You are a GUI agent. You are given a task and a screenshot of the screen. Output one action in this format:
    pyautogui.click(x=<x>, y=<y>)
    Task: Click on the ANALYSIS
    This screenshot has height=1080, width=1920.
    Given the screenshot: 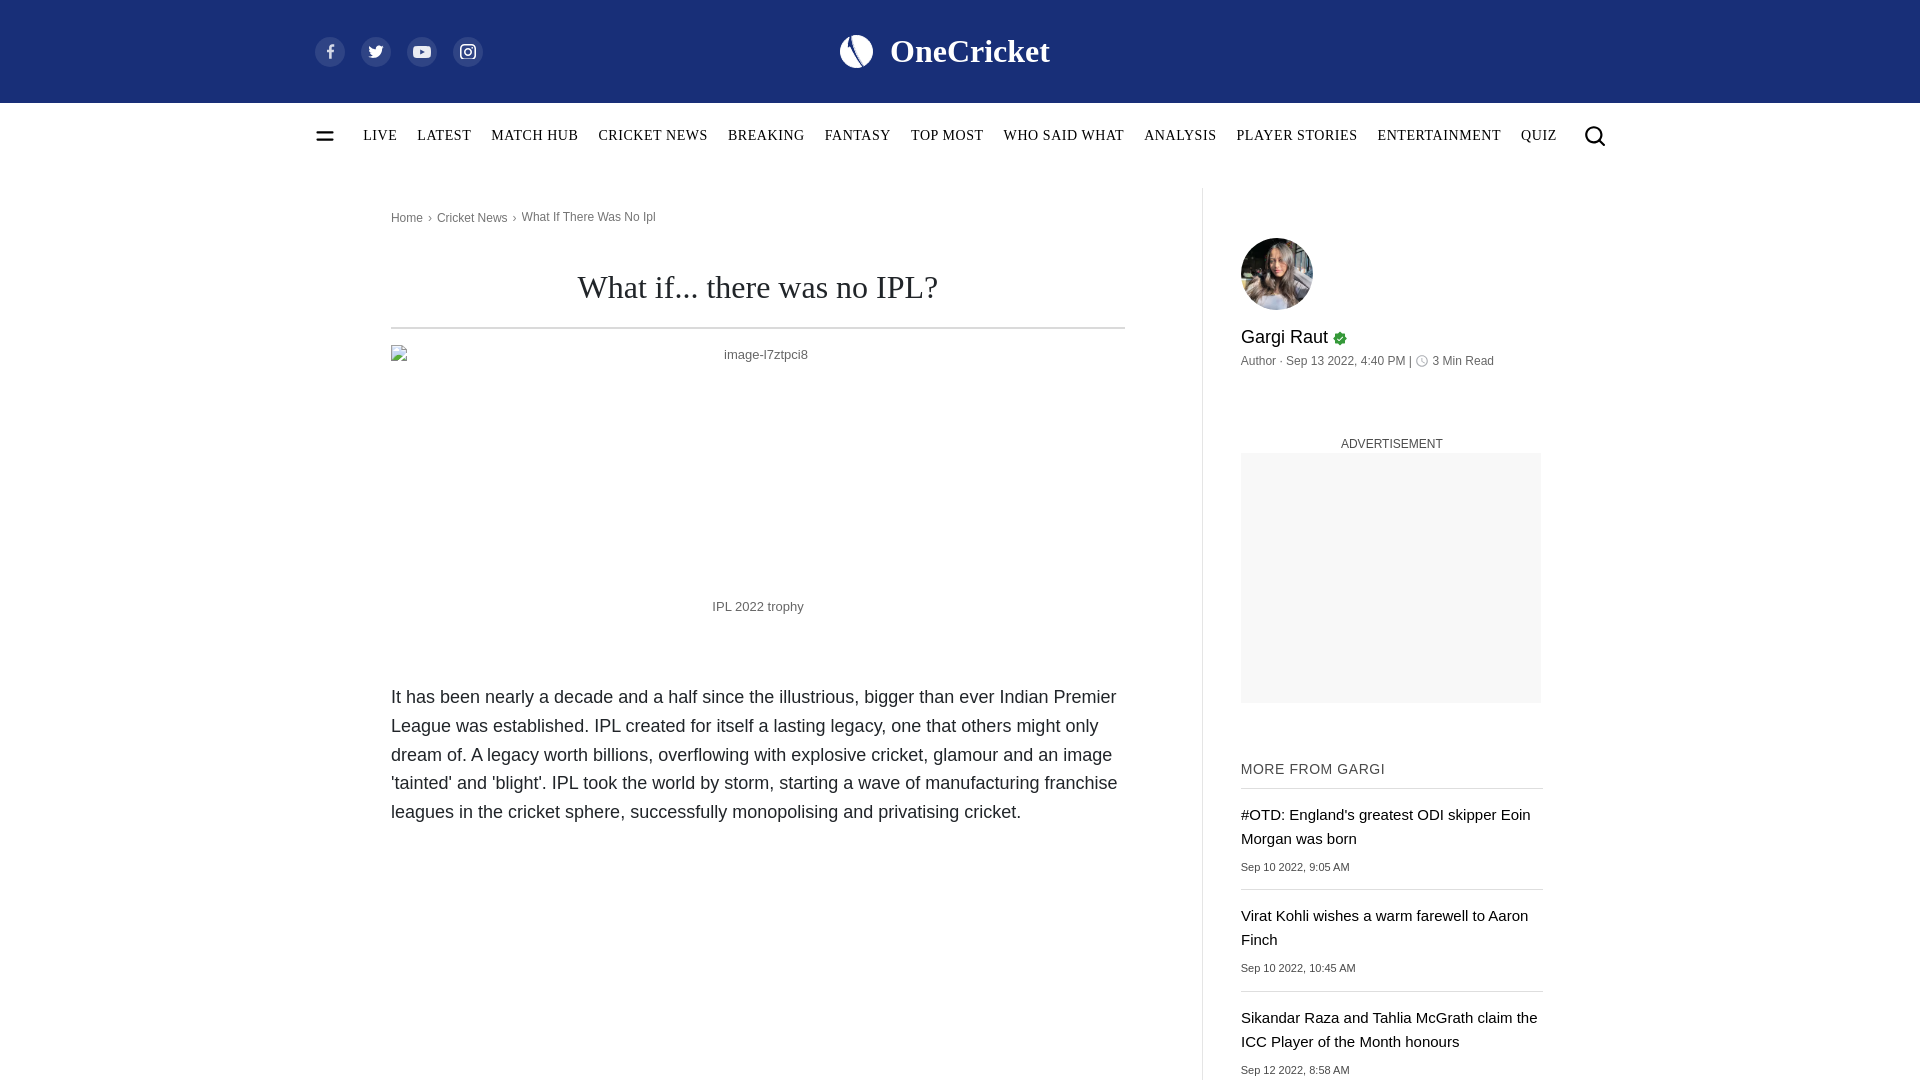 What is the action you would take?
    pyautogui.click(x=1180, y=135)
    